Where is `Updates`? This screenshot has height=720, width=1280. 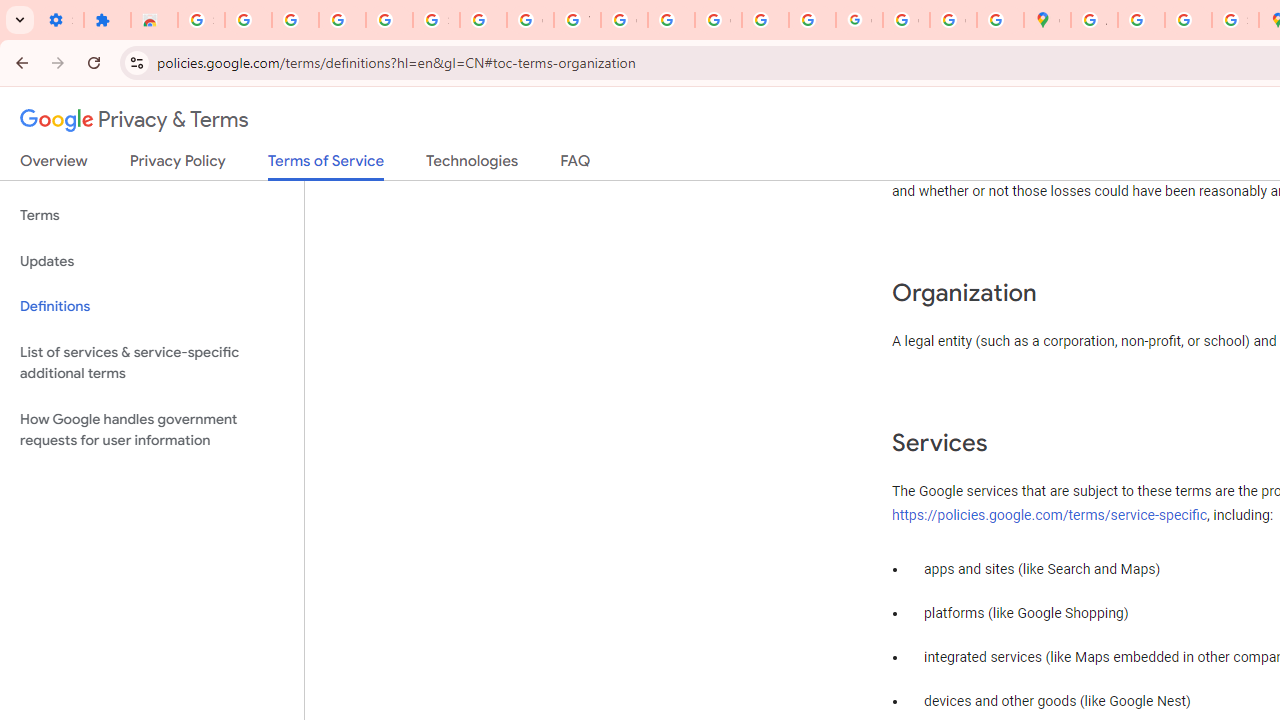
Updates is located at coordinates (152, 262).